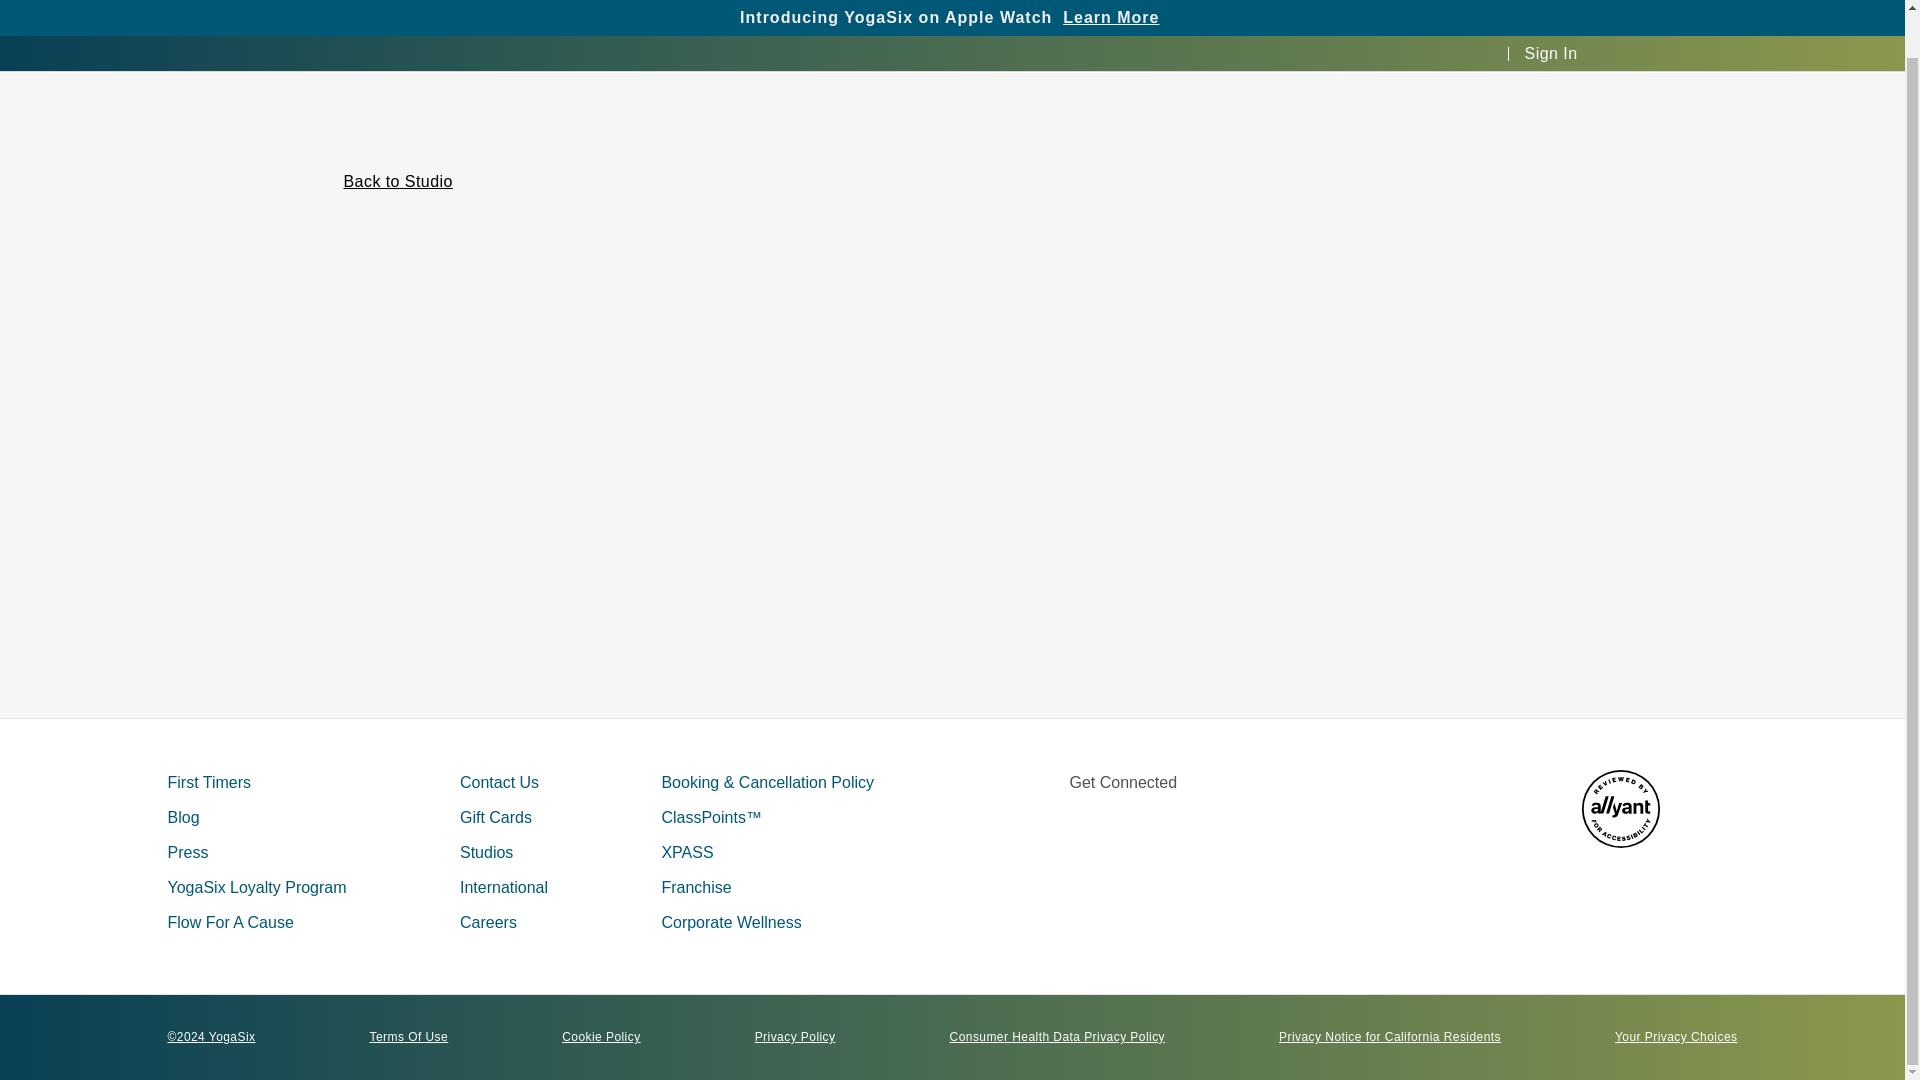 The height and width of the screenshot is (1080, 1920). I want to click on Sign In, so click(1551, 8).